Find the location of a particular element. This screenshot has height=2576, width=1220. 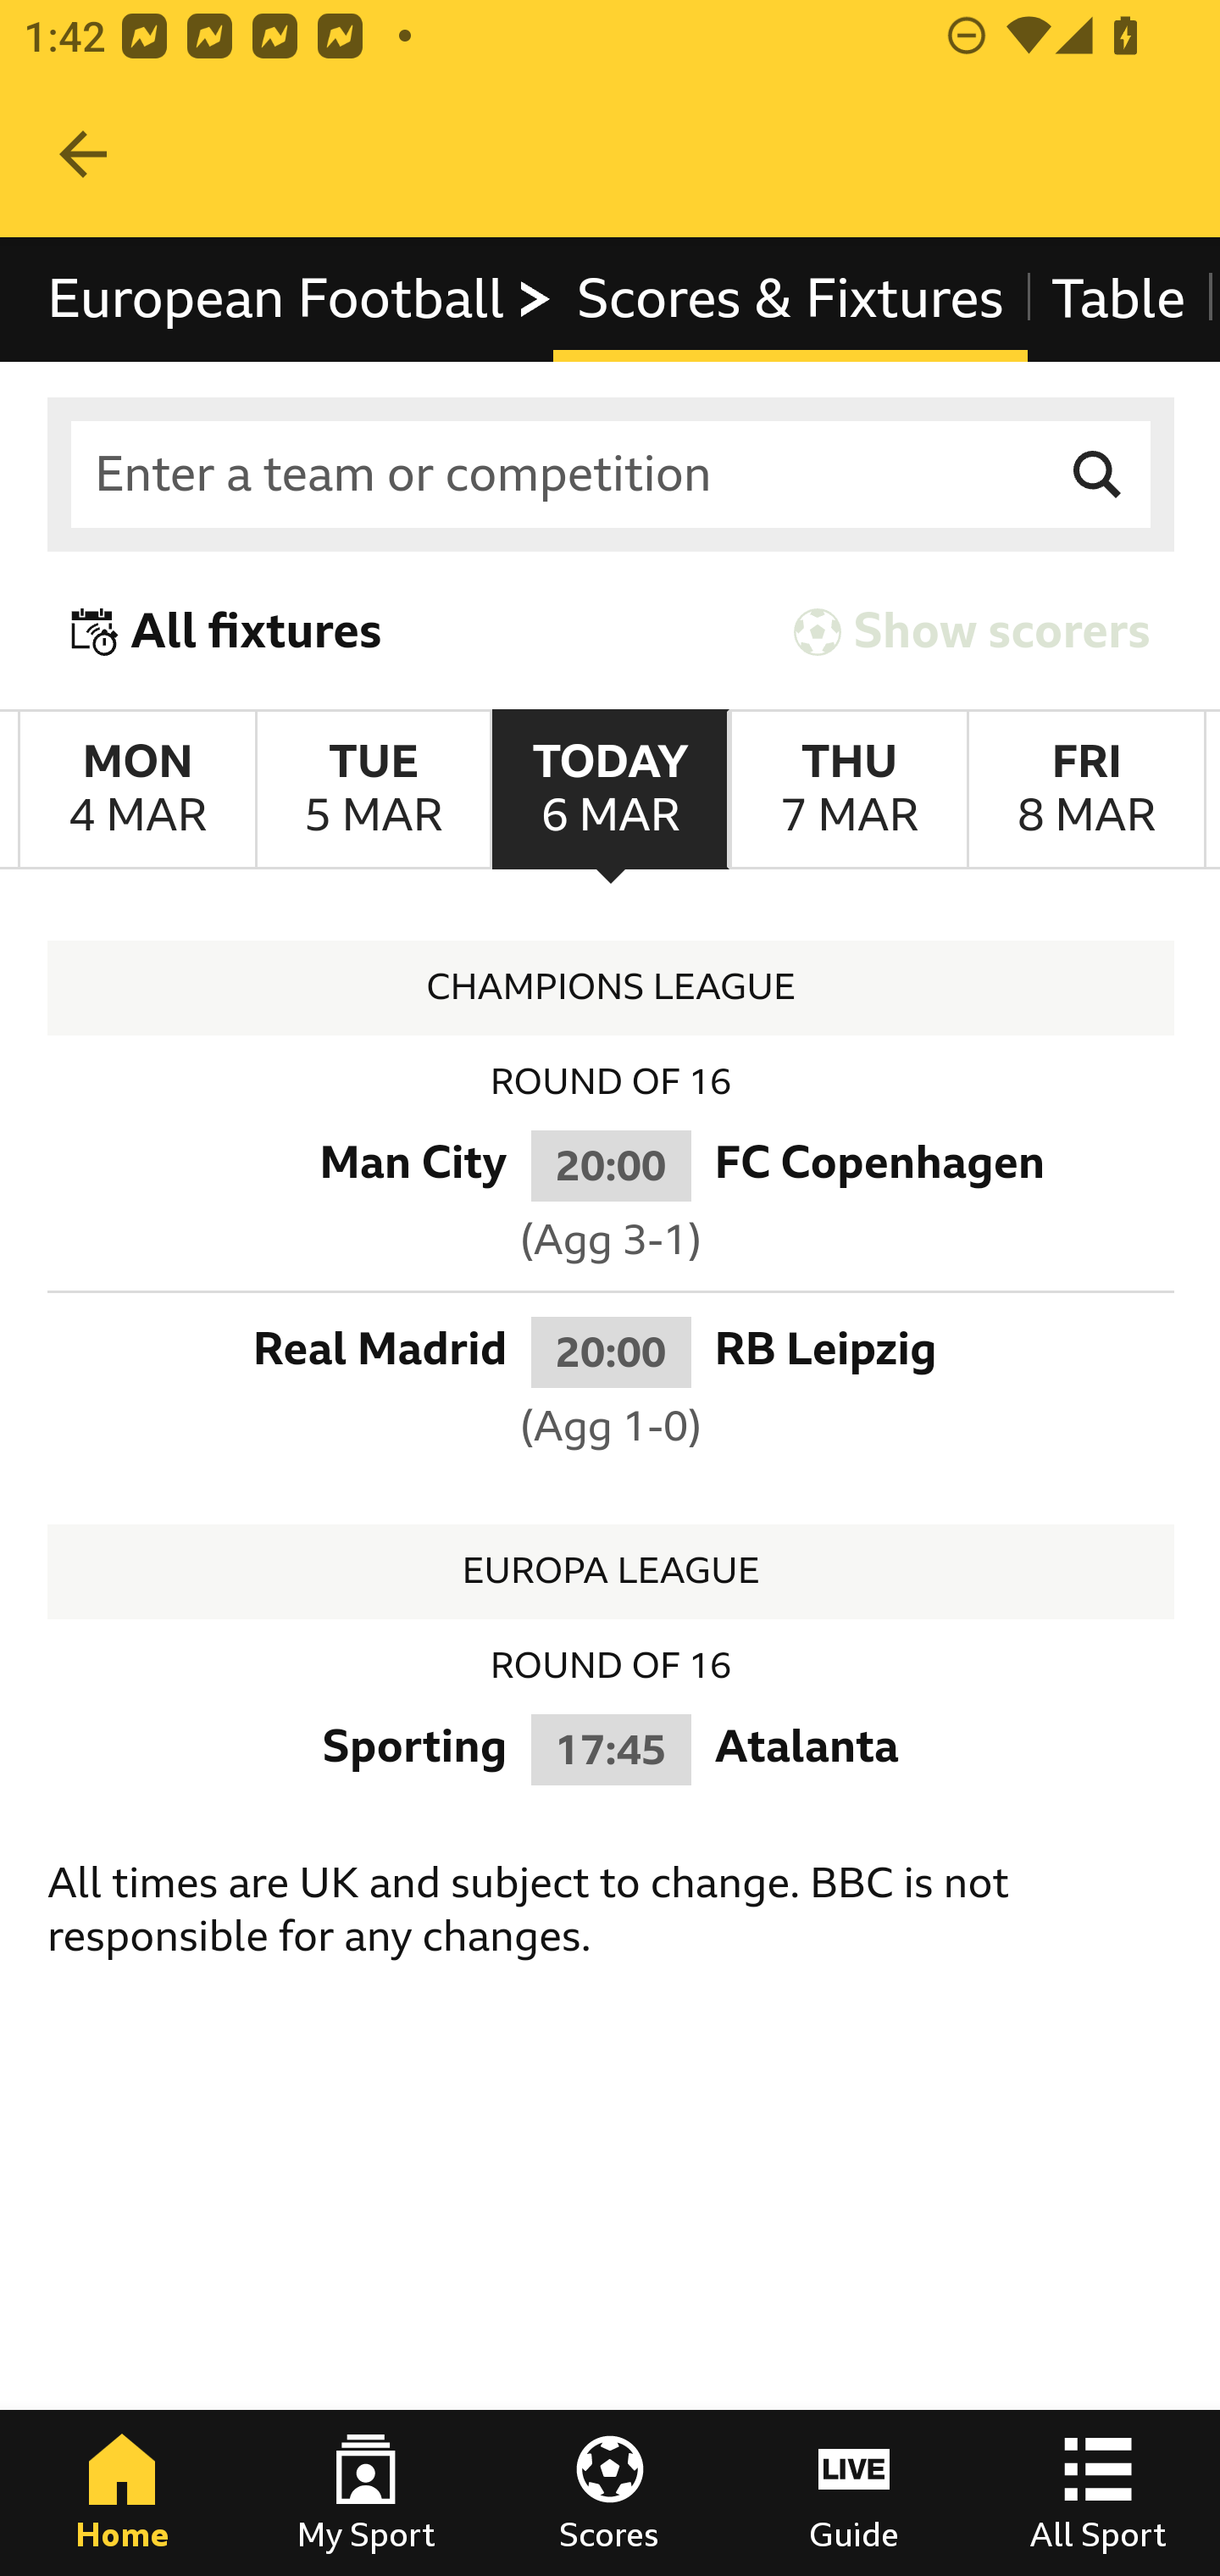

European Football  is located at coordinates (300, 298).